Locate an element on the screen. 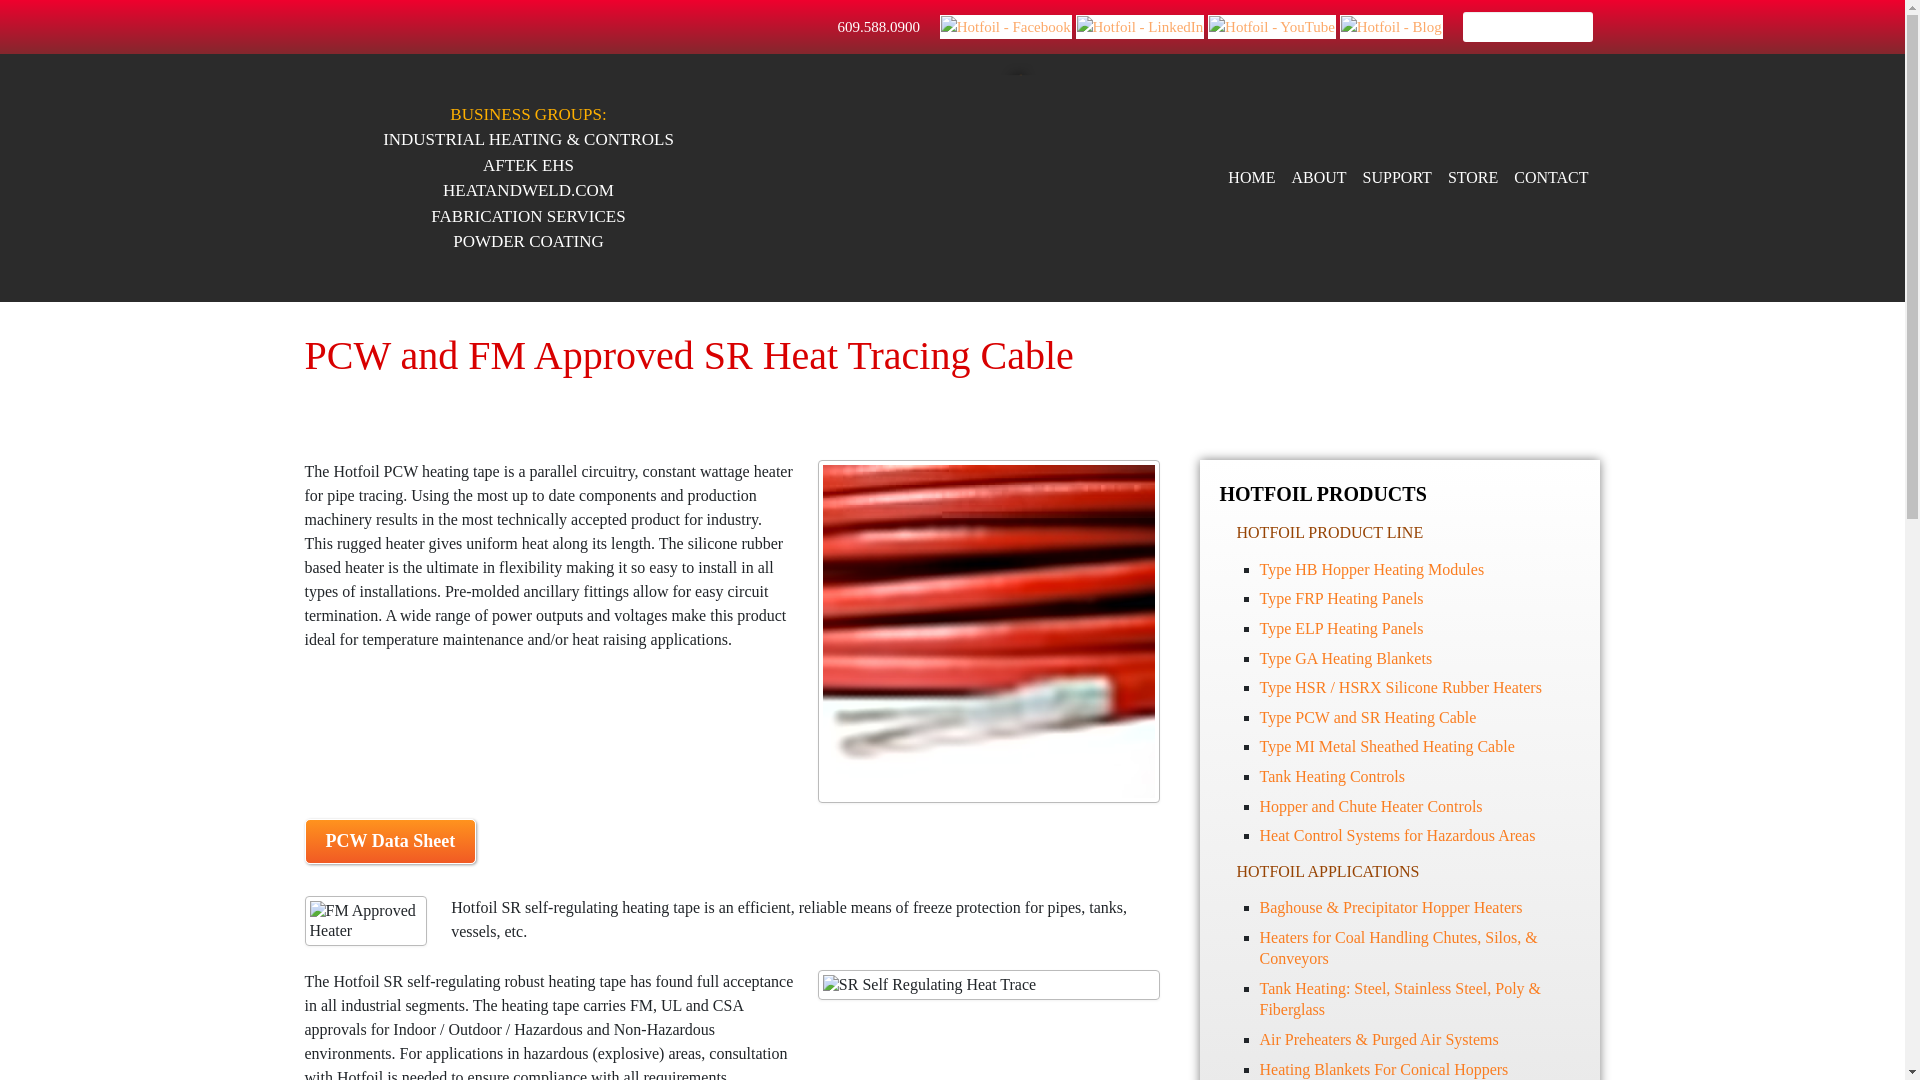  Type FRP Heating Panels is located at coordinates (1342, 598).